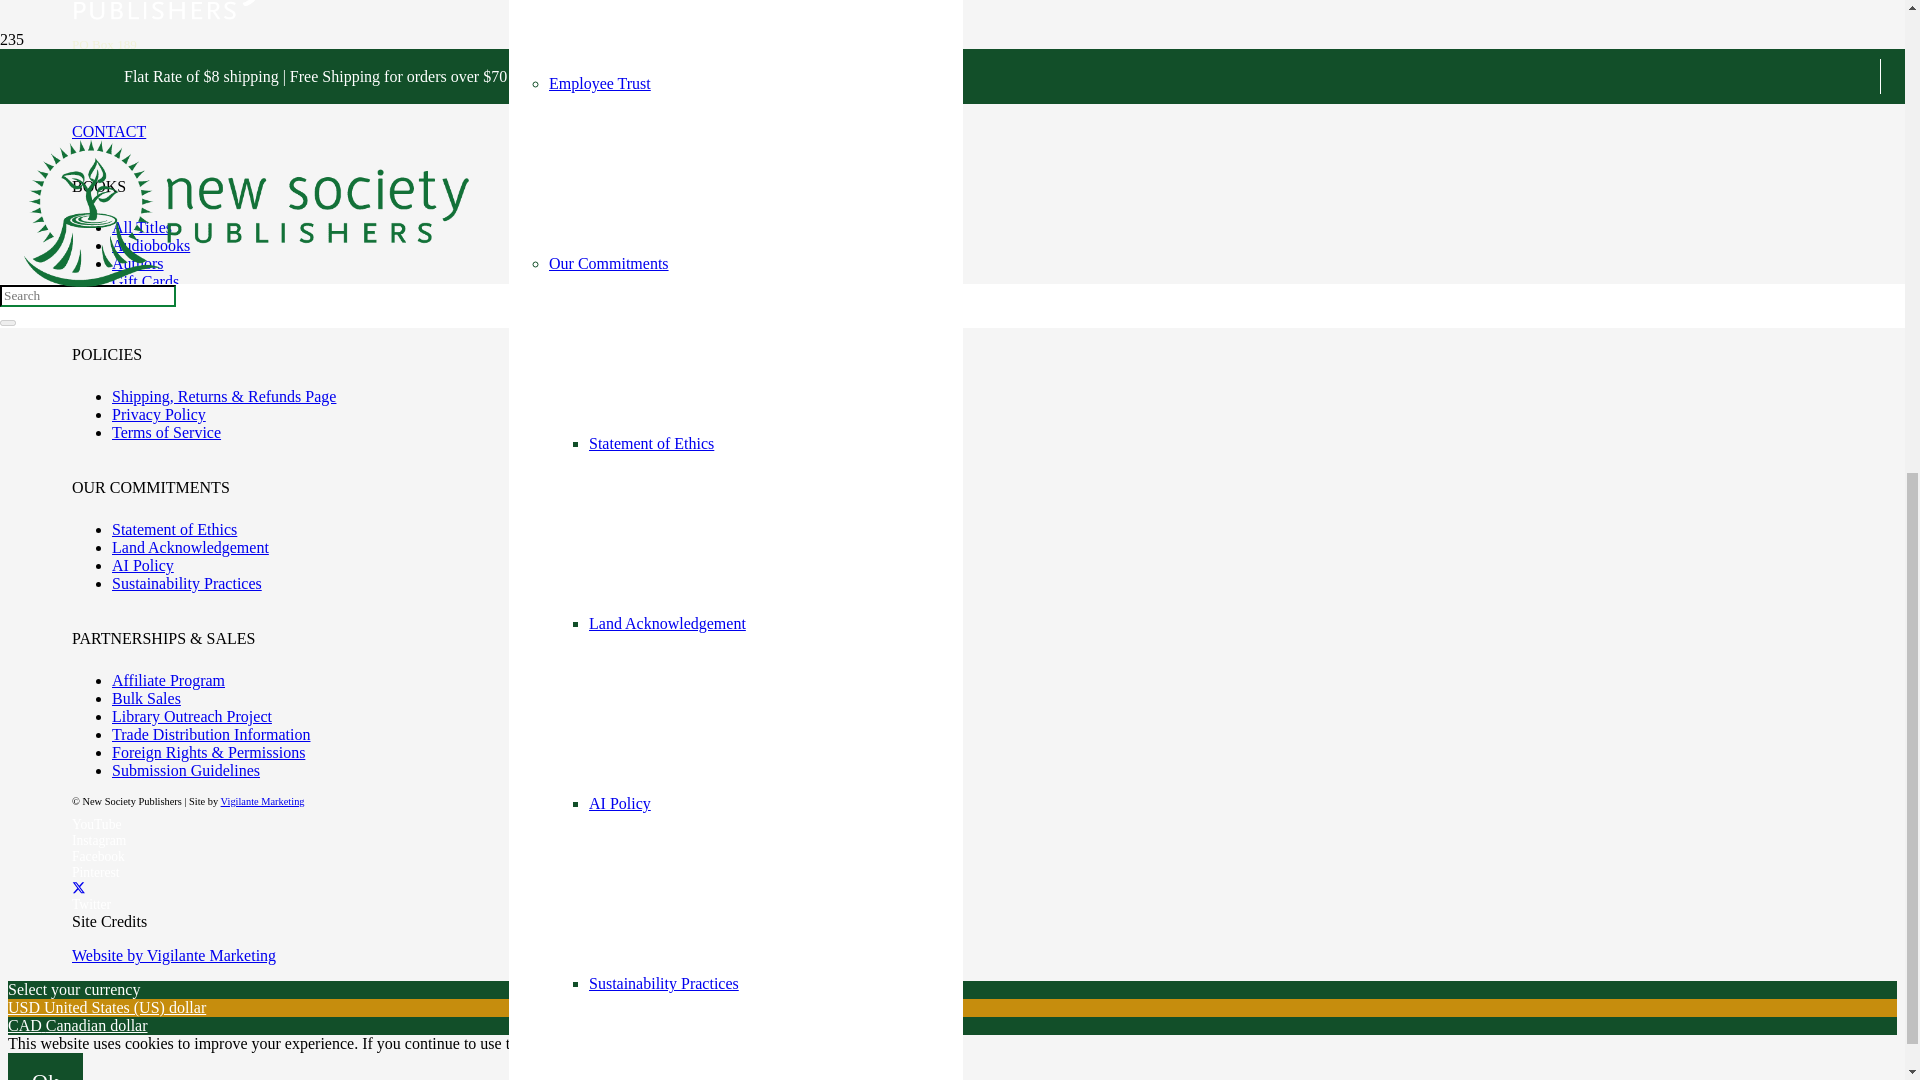  I want to click on Book Resources, so click(600, 1016).